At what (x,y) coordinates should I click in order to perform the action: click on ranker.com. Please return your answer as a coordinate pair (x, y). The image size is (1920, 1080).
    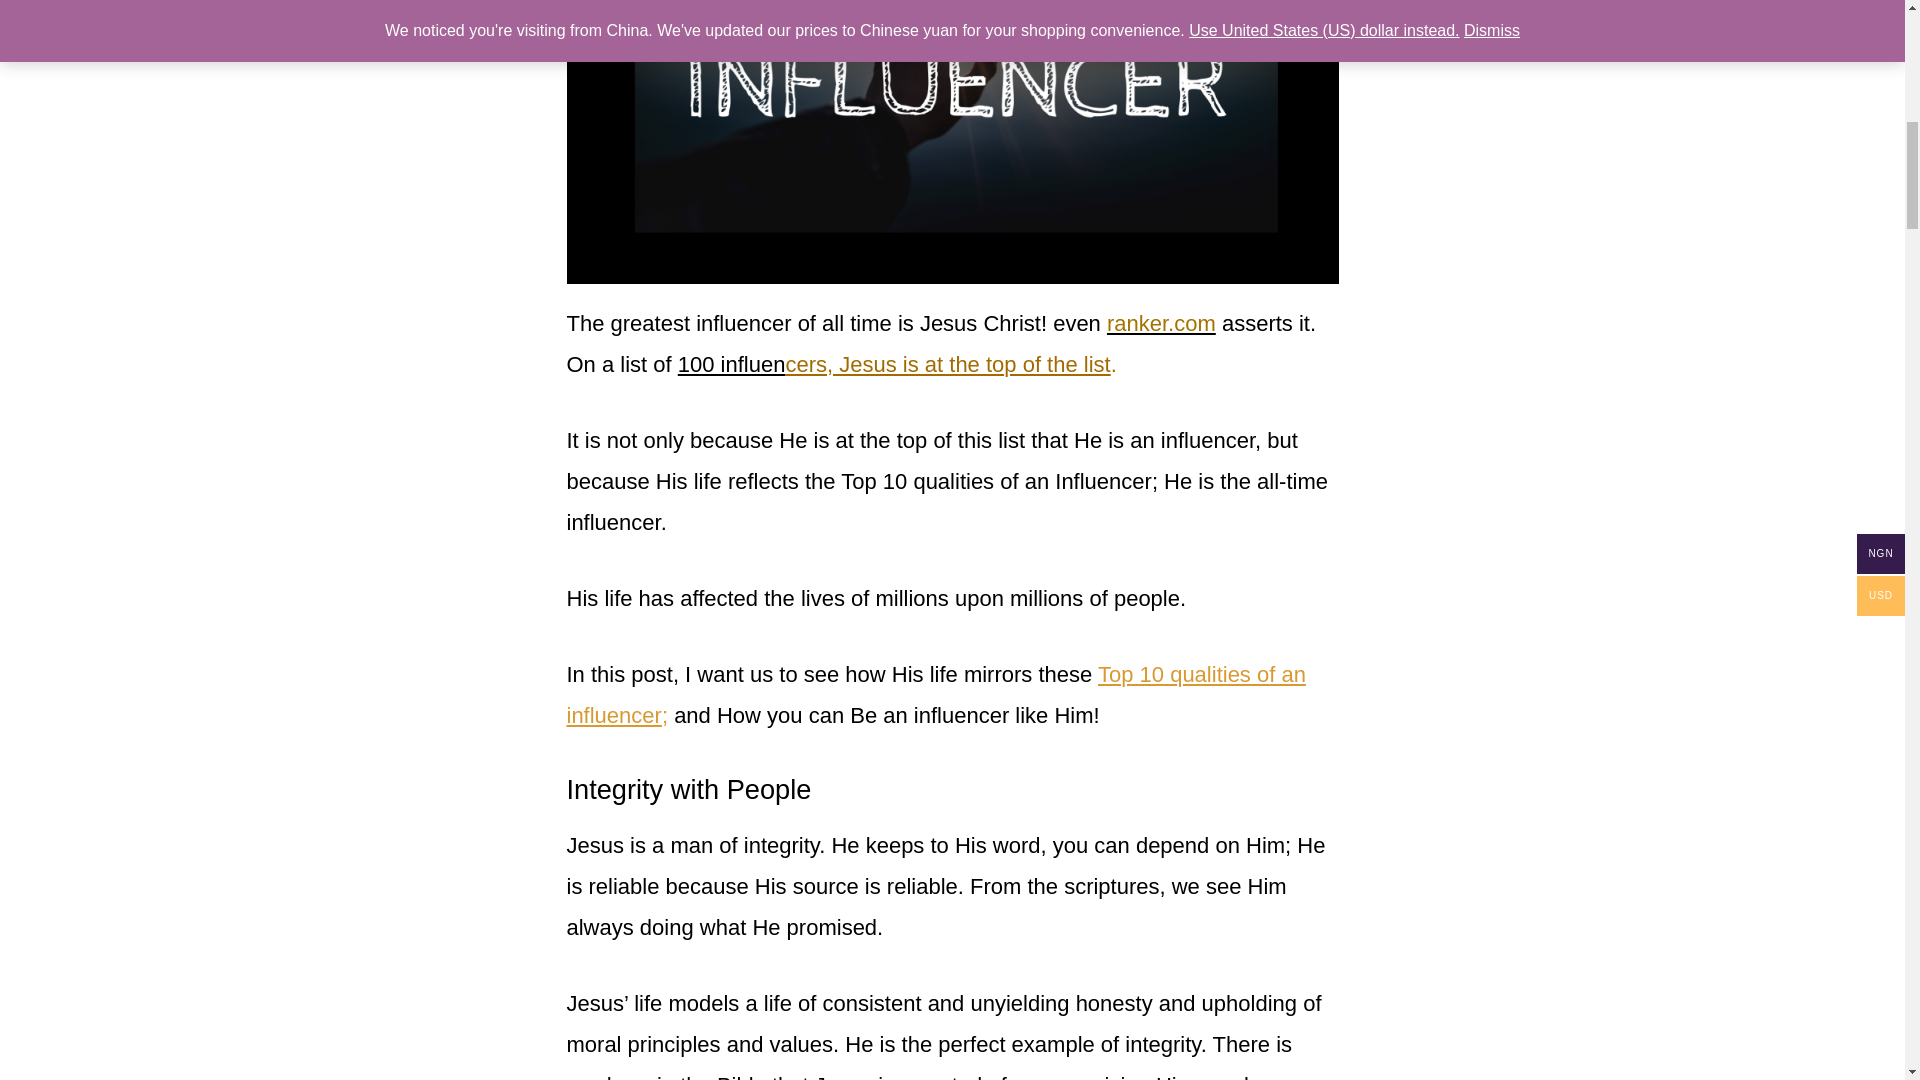
    Looking at the image, I should click on (1161, 323).